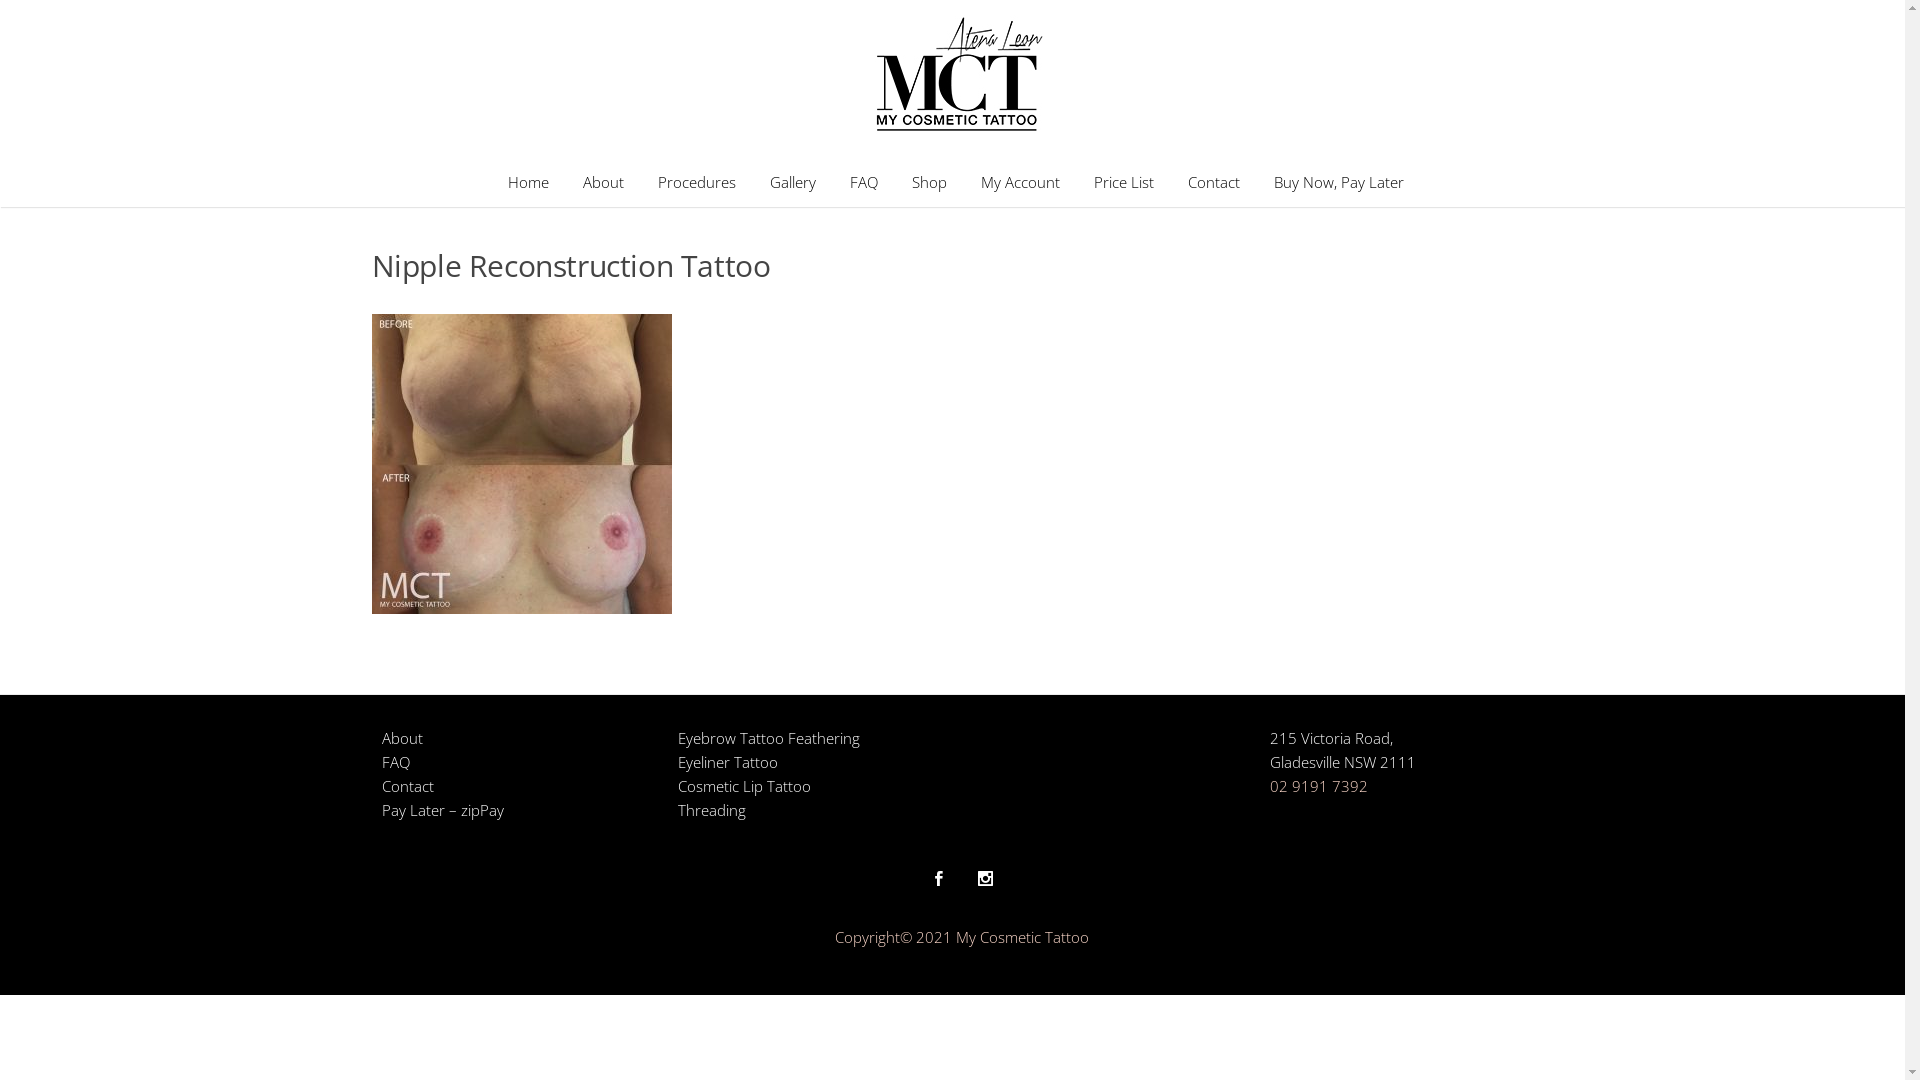 This screenshot has width=1920, height=1080. Describe the element at coordinates (1343, 750) in the screenshot. I see `215 Victoria Road,
Gladesville NSW 2111` at that location.